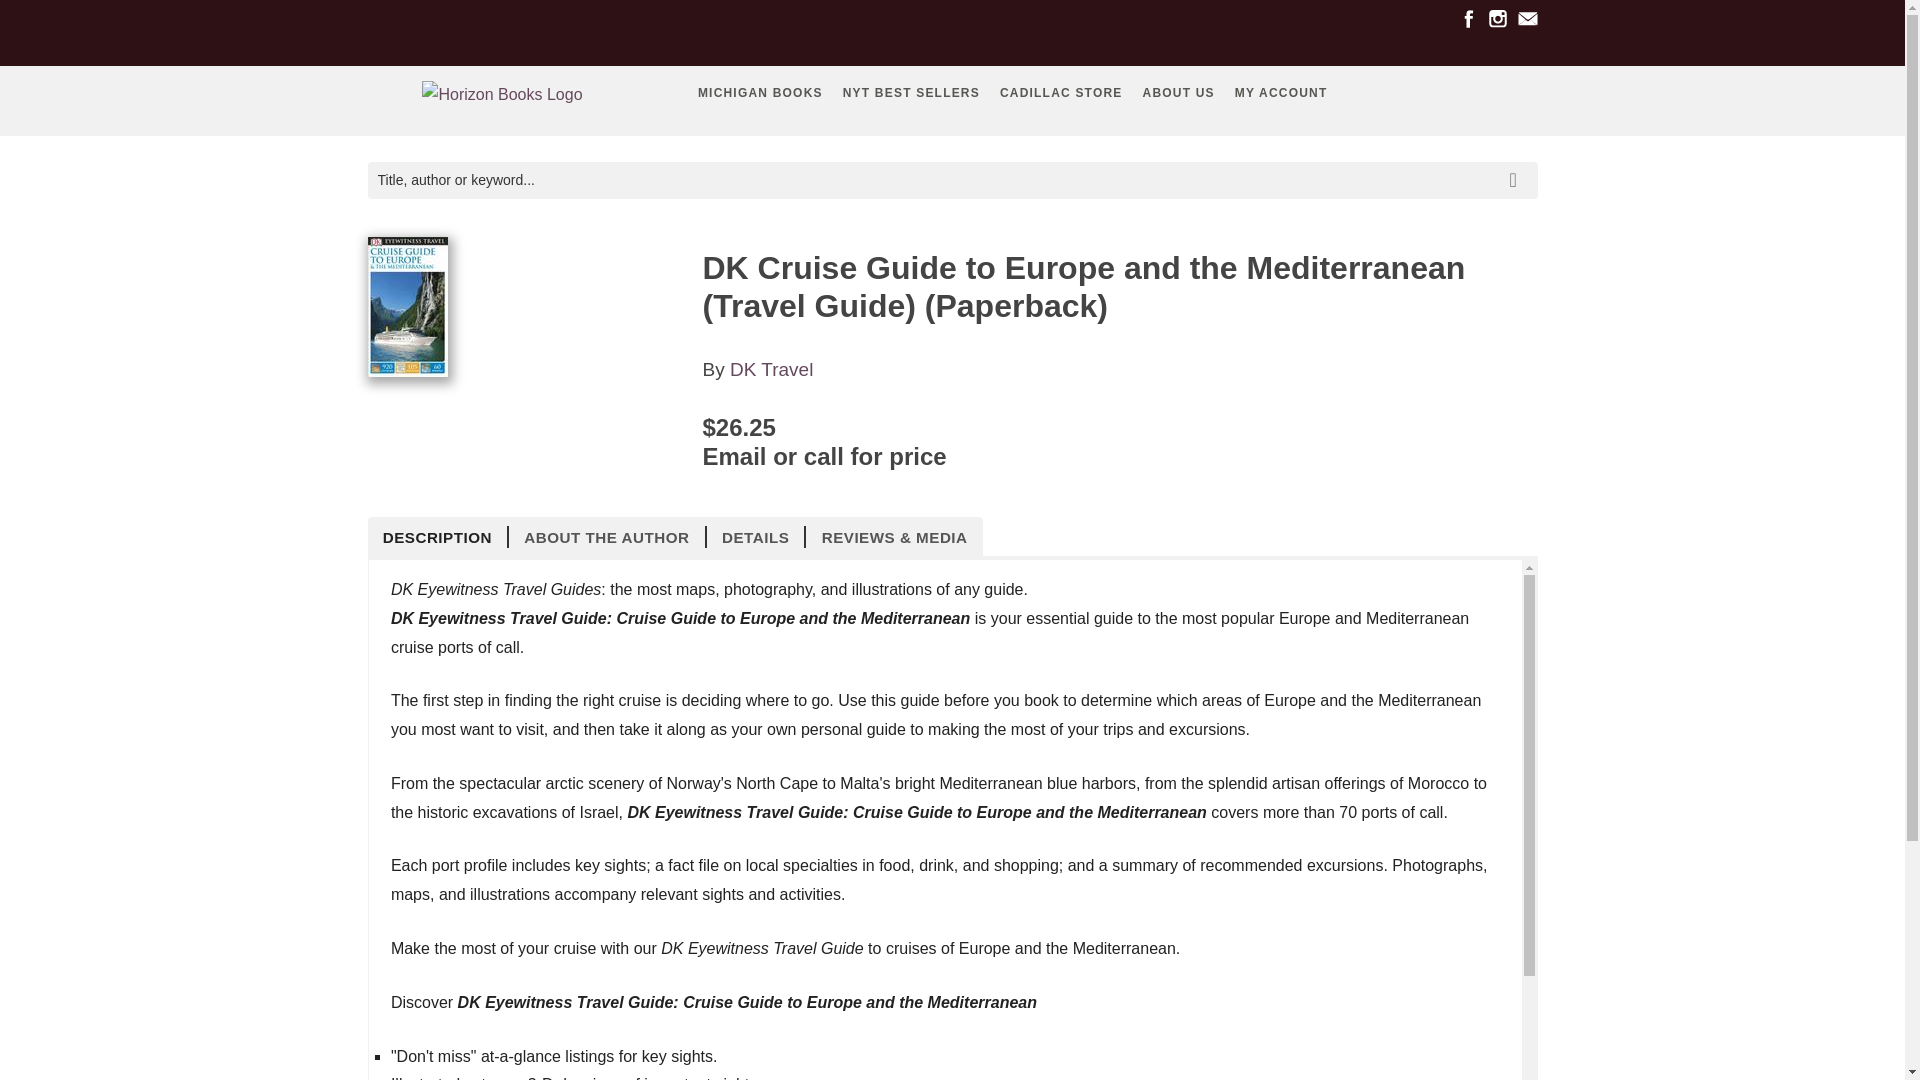 The height and width of the screenshot is (1080, 1920). I want to click on Home, so click(502, 99).